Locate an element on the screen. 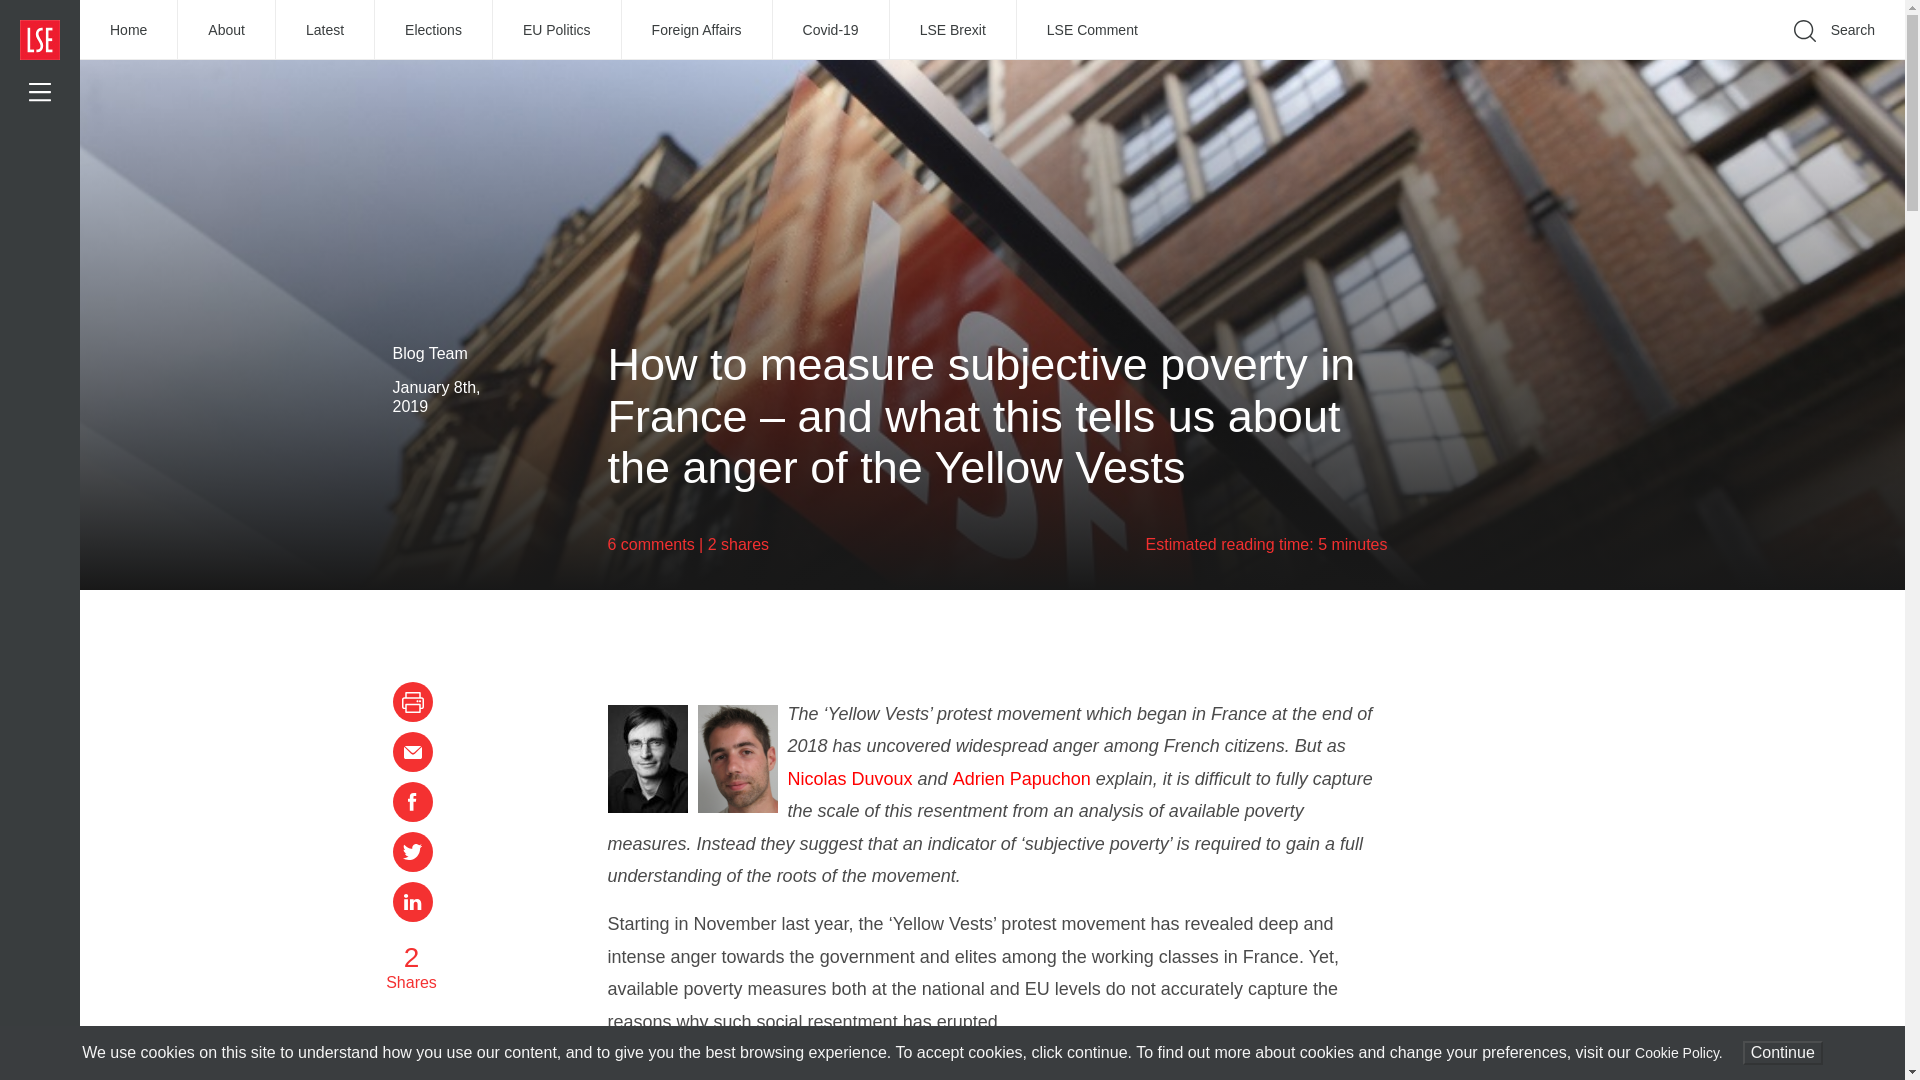 This screenshot has height=1080, width=1920. EU Politics is located at coordinates (558, 30).